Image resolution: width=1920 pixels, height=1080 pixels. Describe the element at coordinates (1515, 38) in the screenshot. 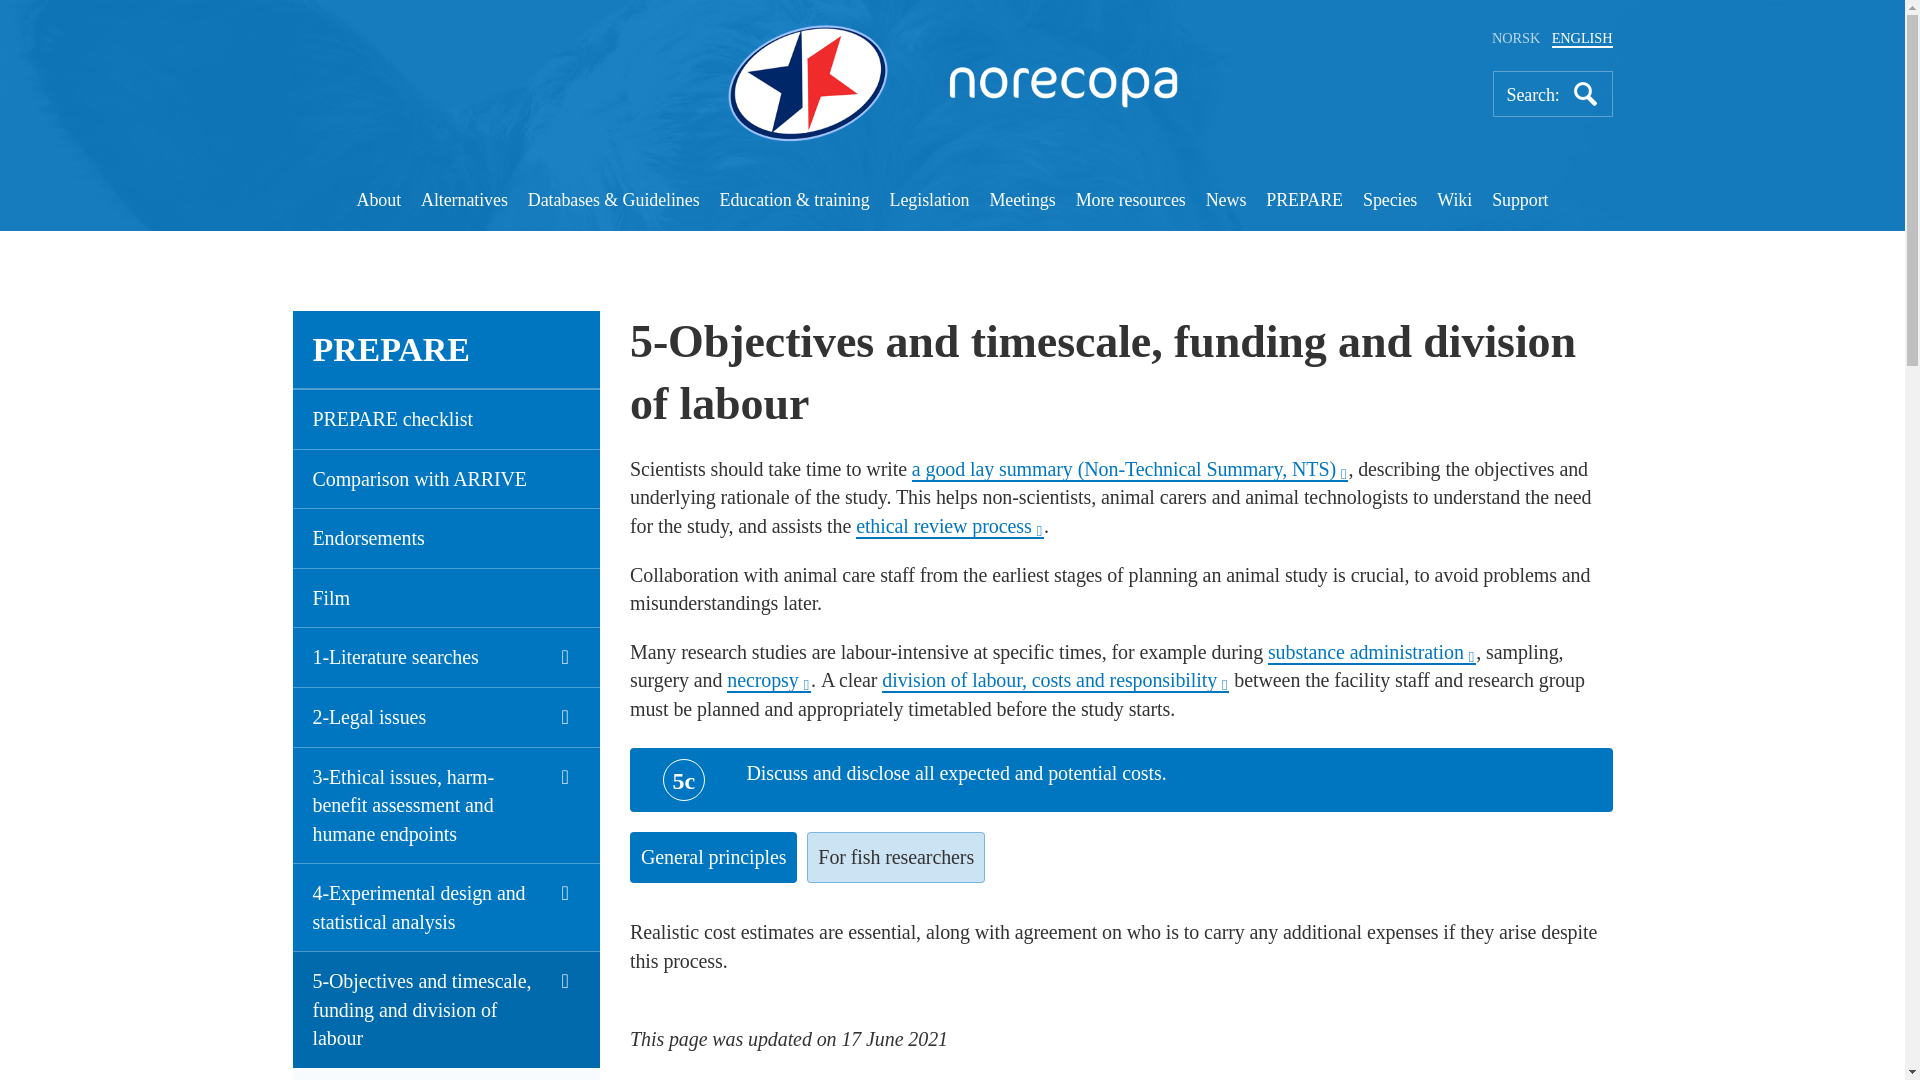

I see `NORSK` at that location.